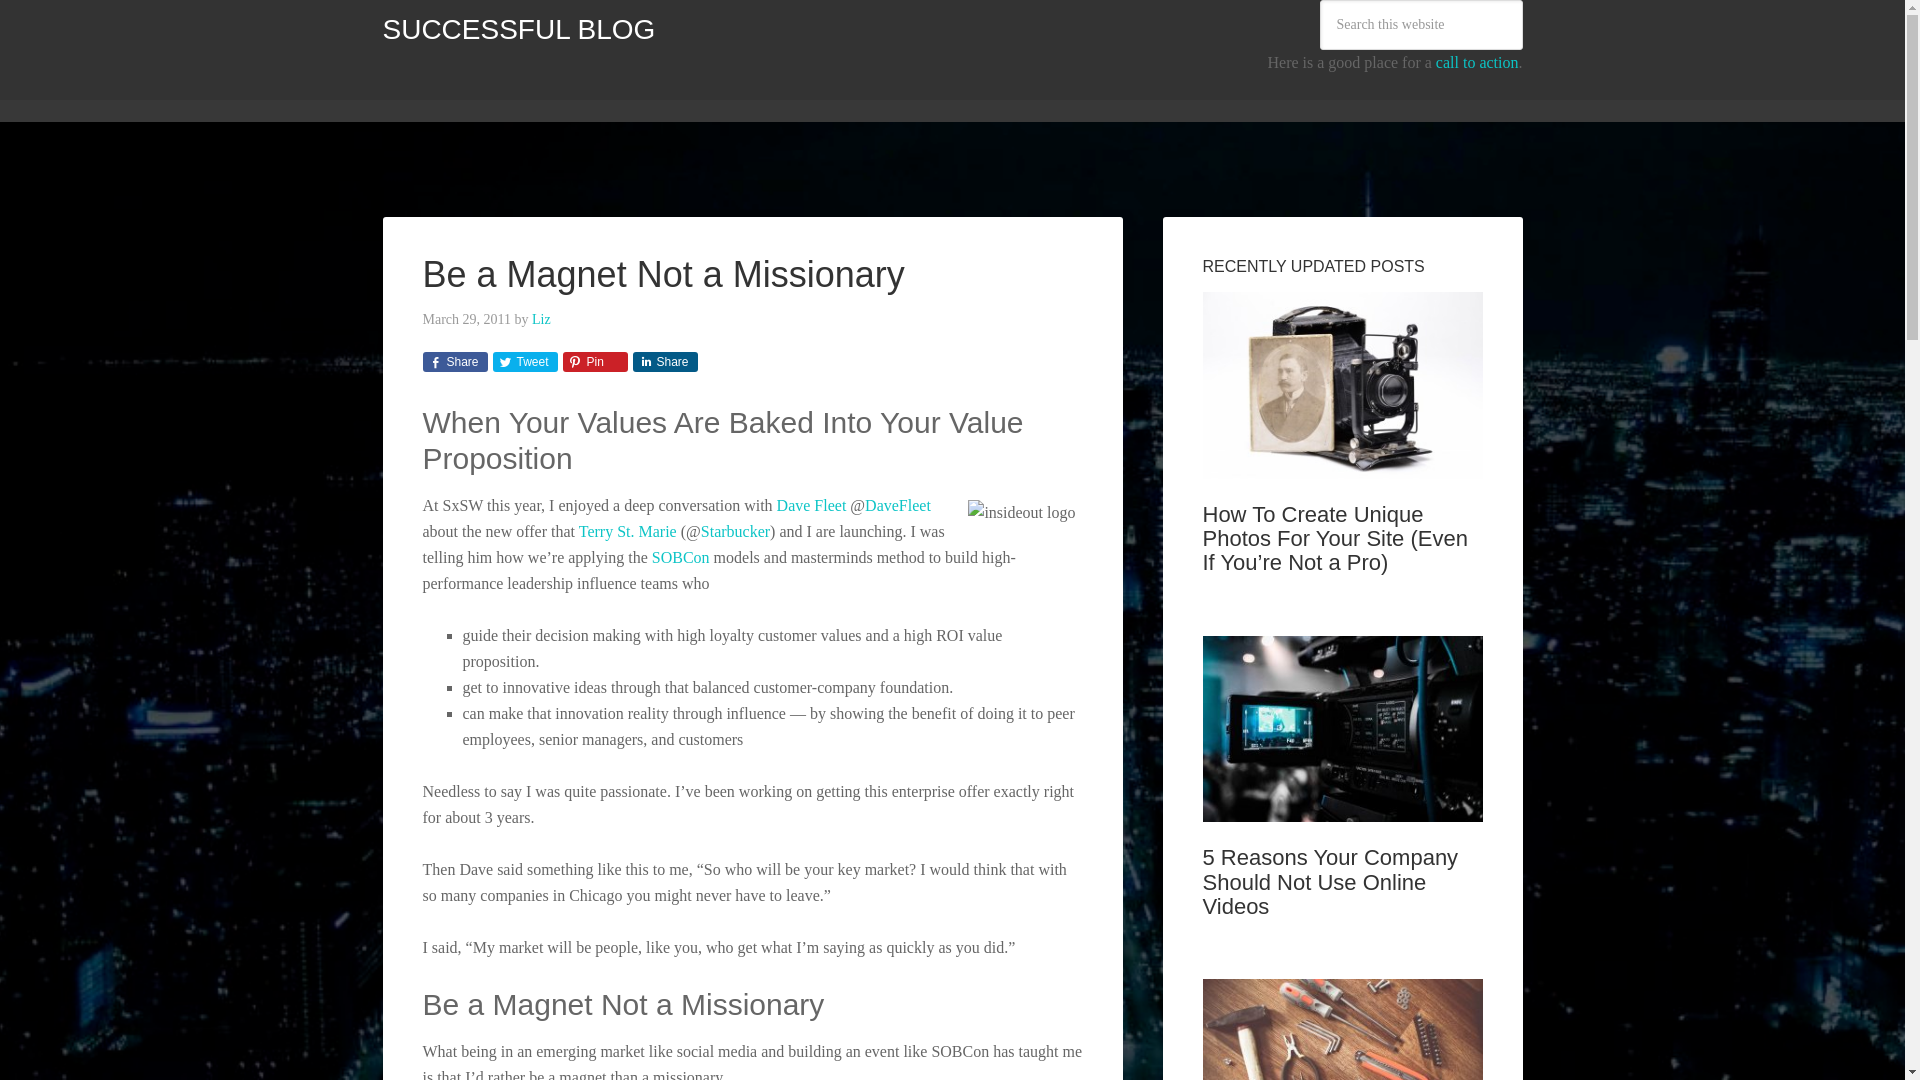 This screenshot has width=1920, height=1080. What do you see at coordinates (454, 362) in the screenshot?
I see `Share` at bounding box center [454, 362].